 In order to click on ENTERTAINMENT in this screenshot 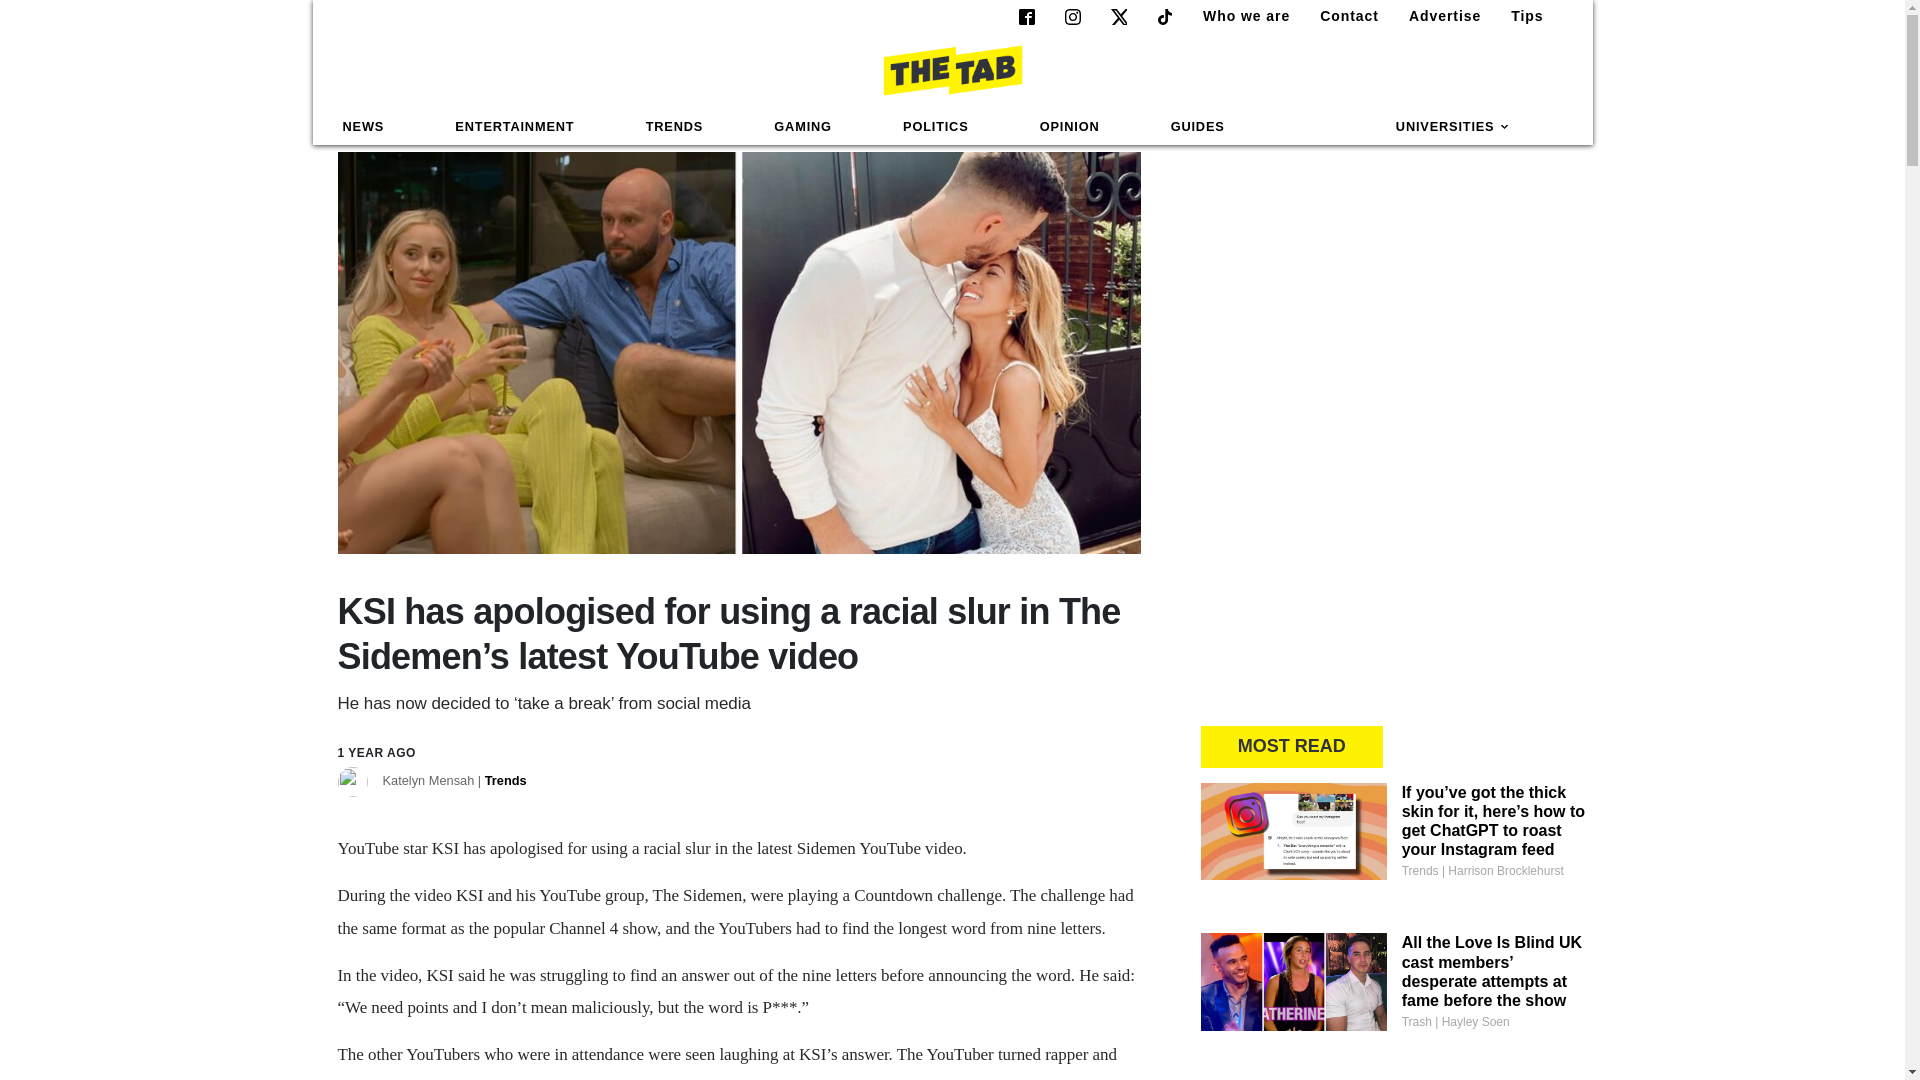, I will do `click(514, 127)`.